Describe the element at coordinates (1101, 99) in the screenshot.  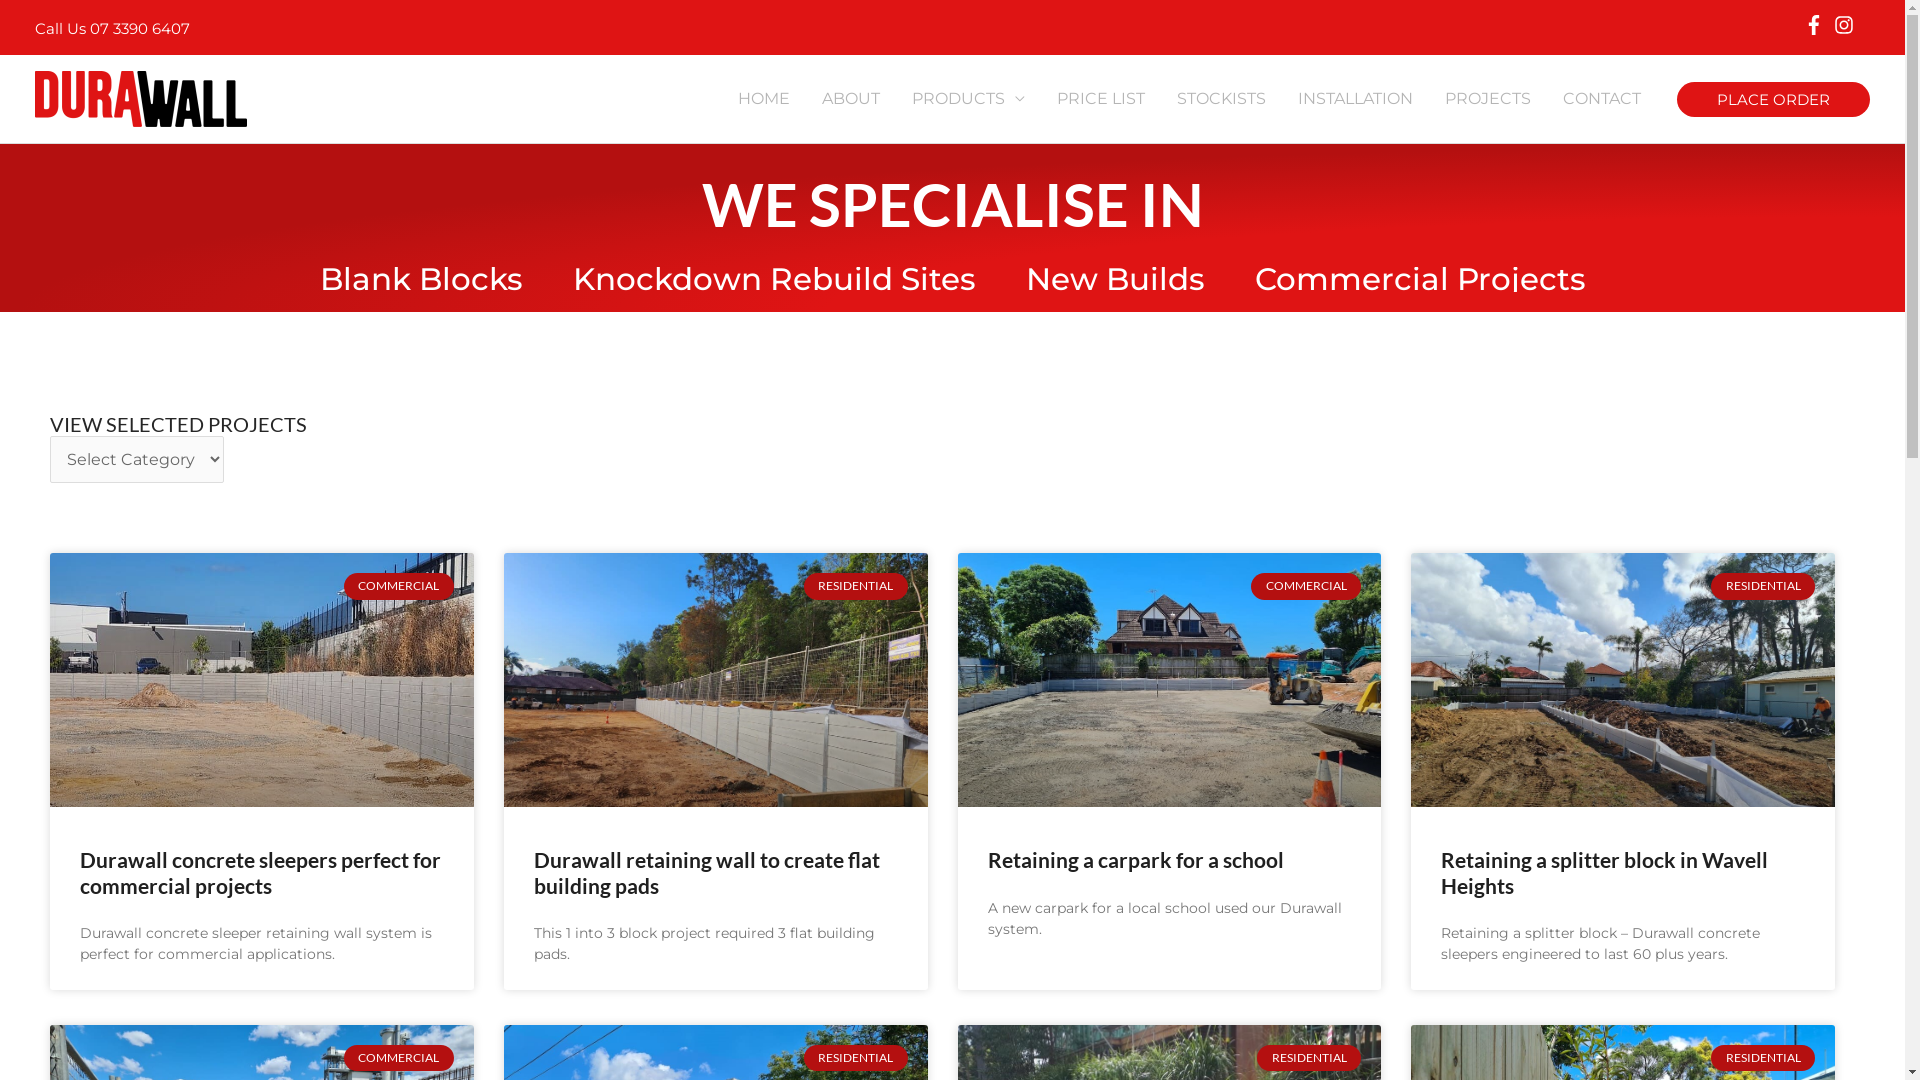
I see `PRICE LIST` at that location.